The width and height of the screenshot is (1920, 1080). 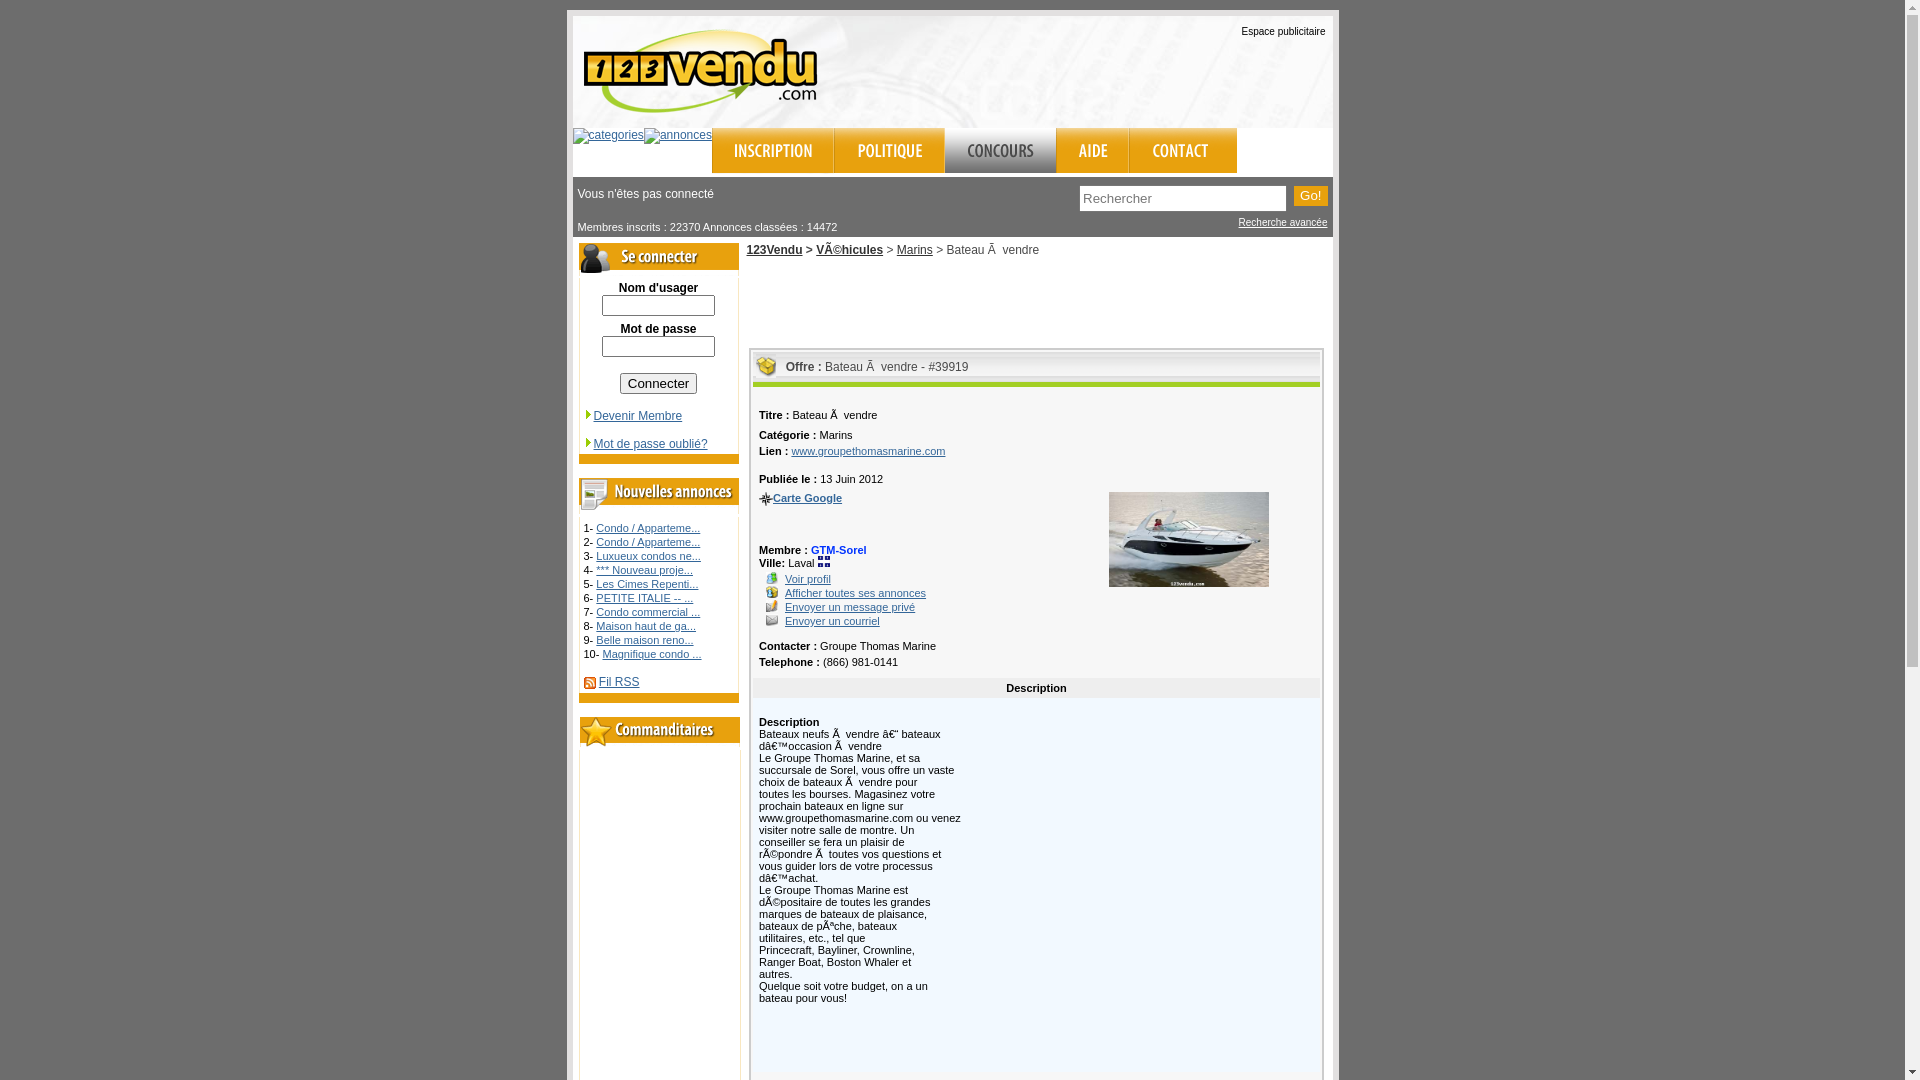 What do you see at coordinates (620, 682) in the screenshot?
I see `Fil RSS` at bounding box center [620, 682].